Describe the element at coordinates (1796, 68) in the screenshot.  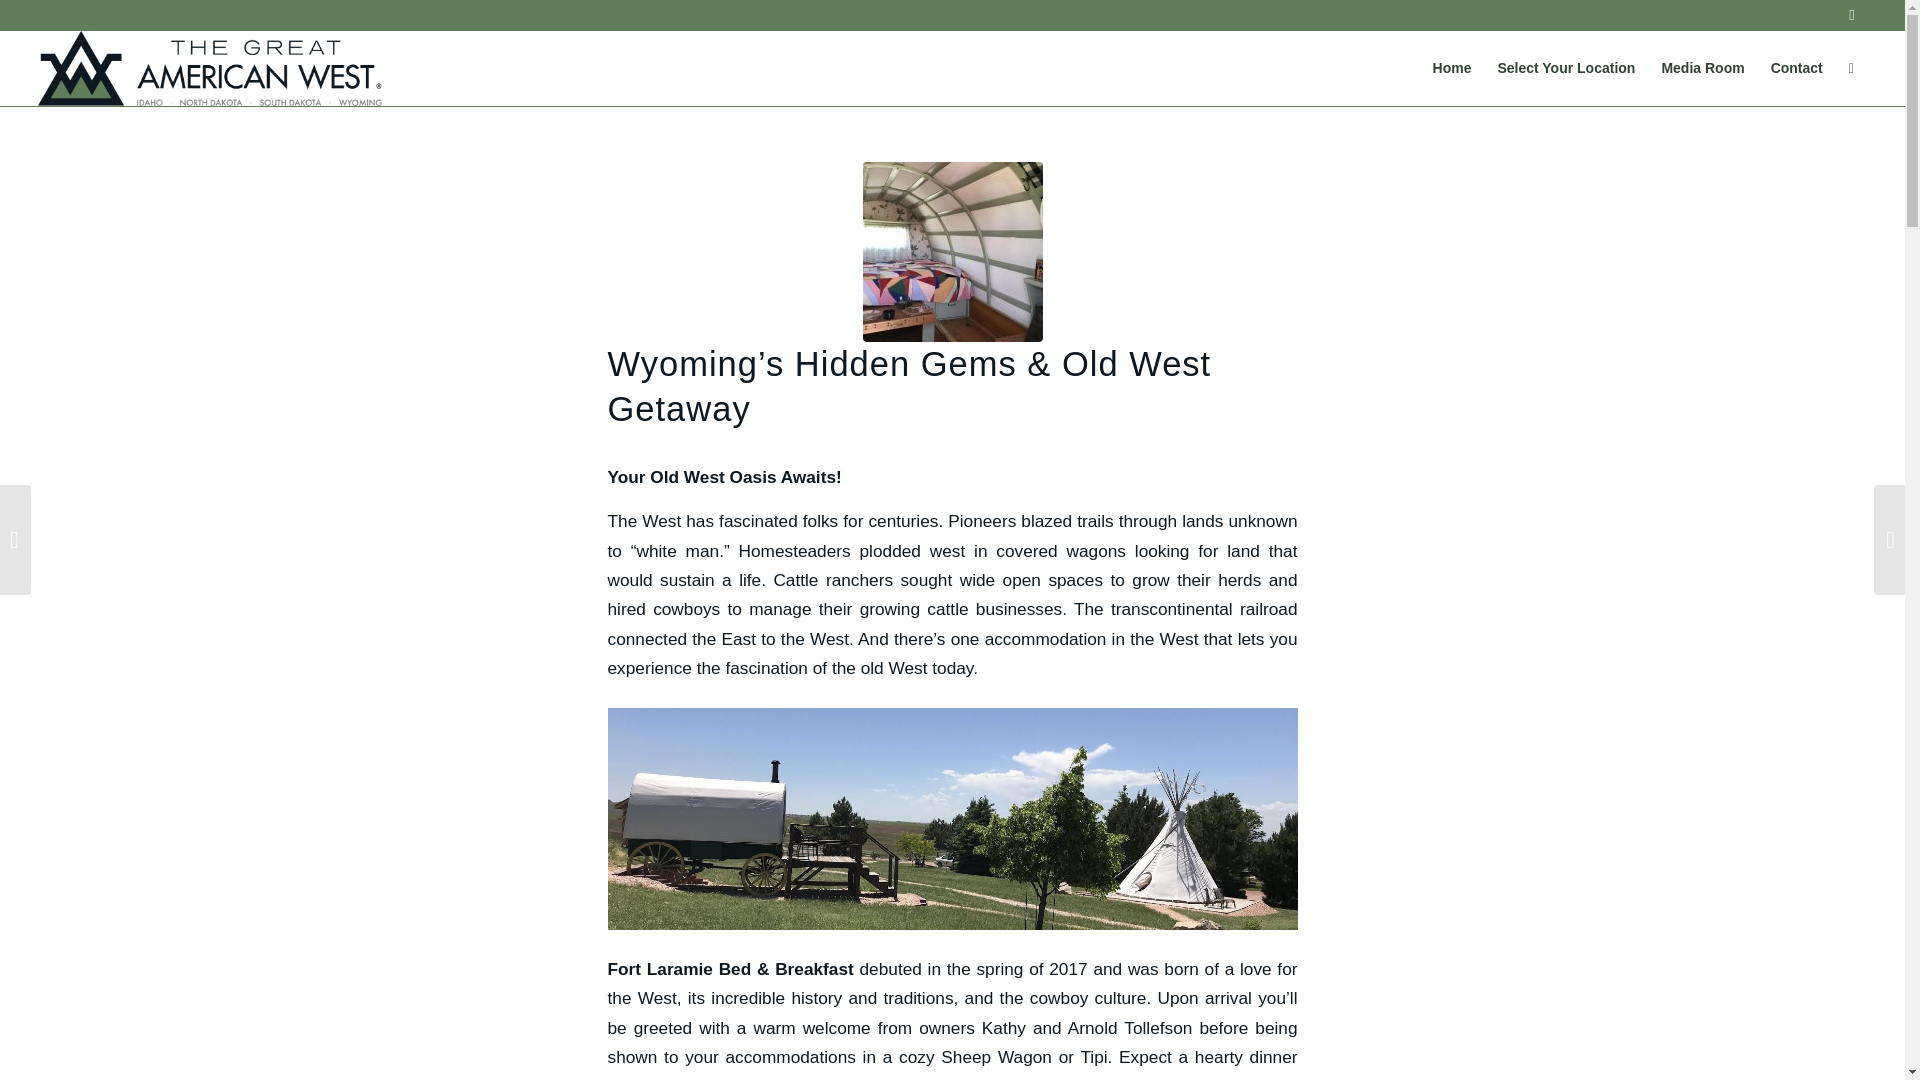
I see `Contact` at that location.